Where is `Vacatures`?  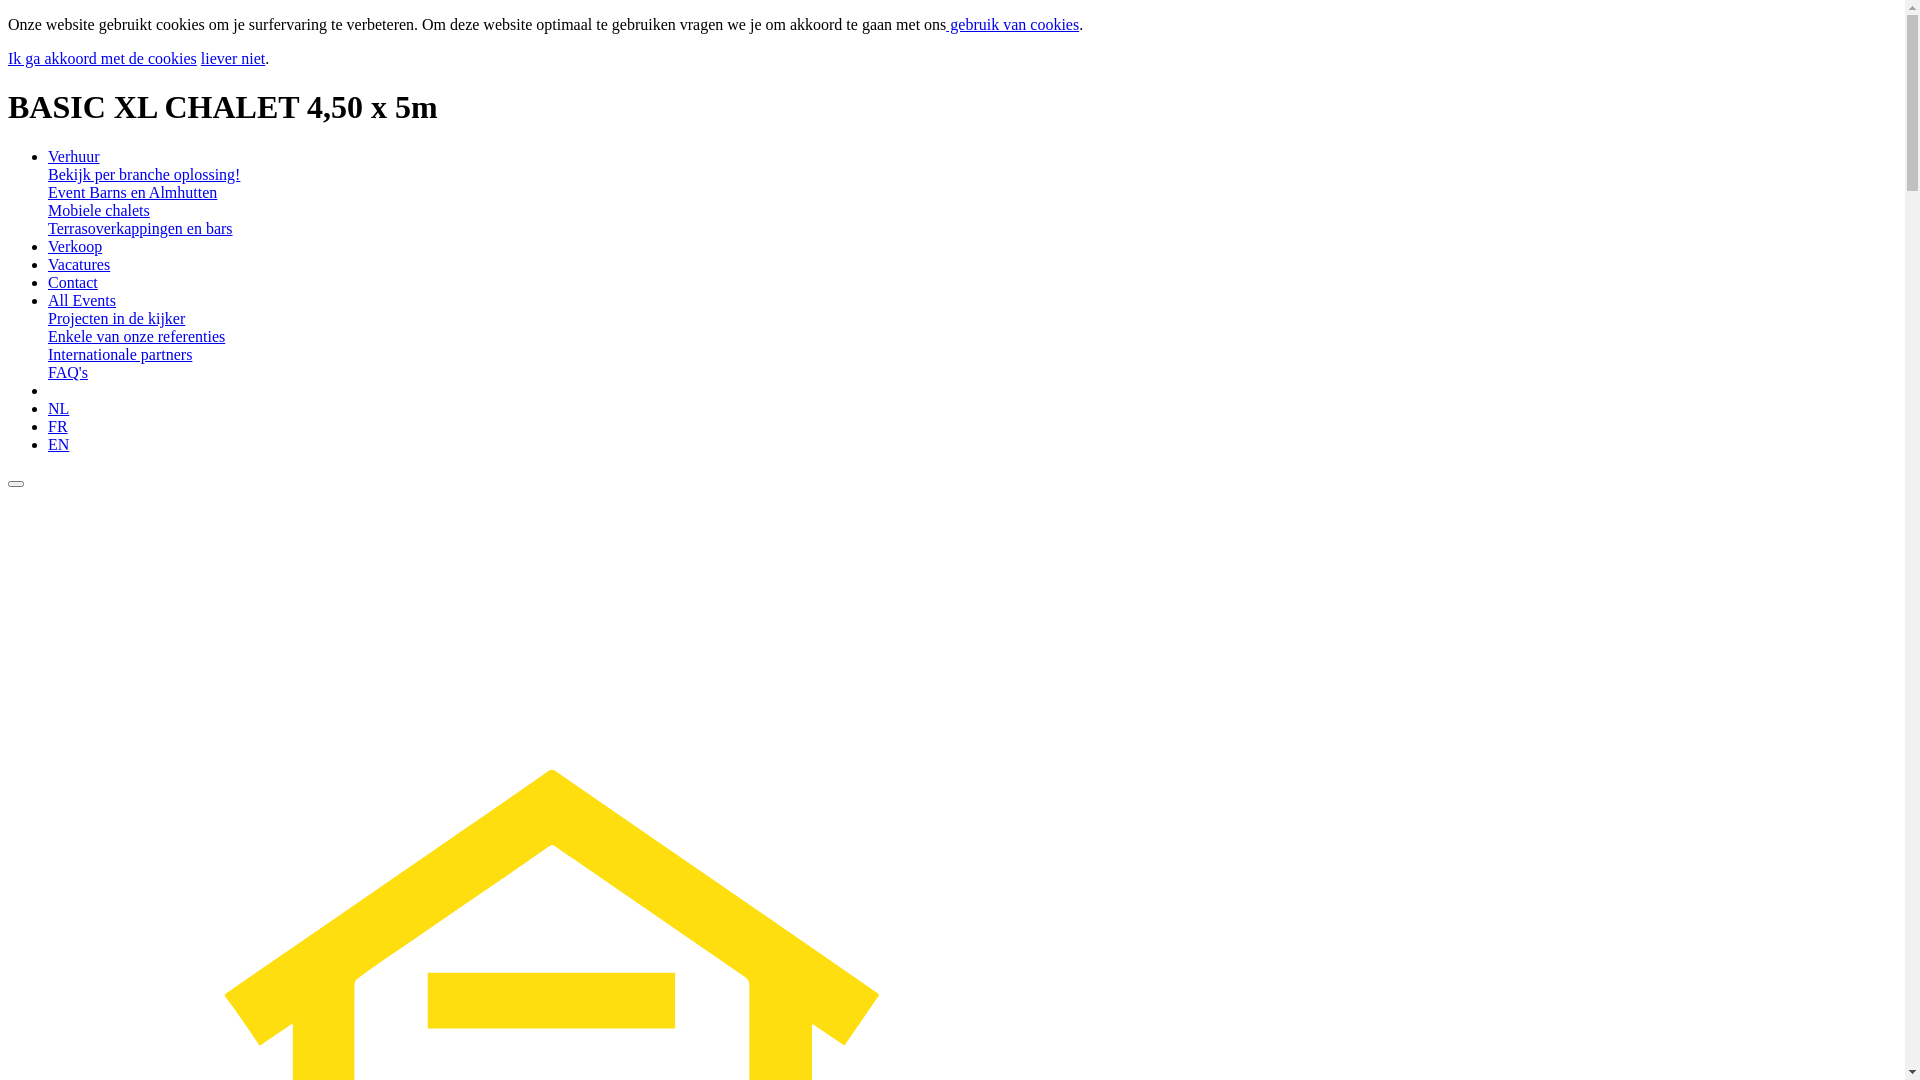 Vacatures is located at coordinates (79, 264).